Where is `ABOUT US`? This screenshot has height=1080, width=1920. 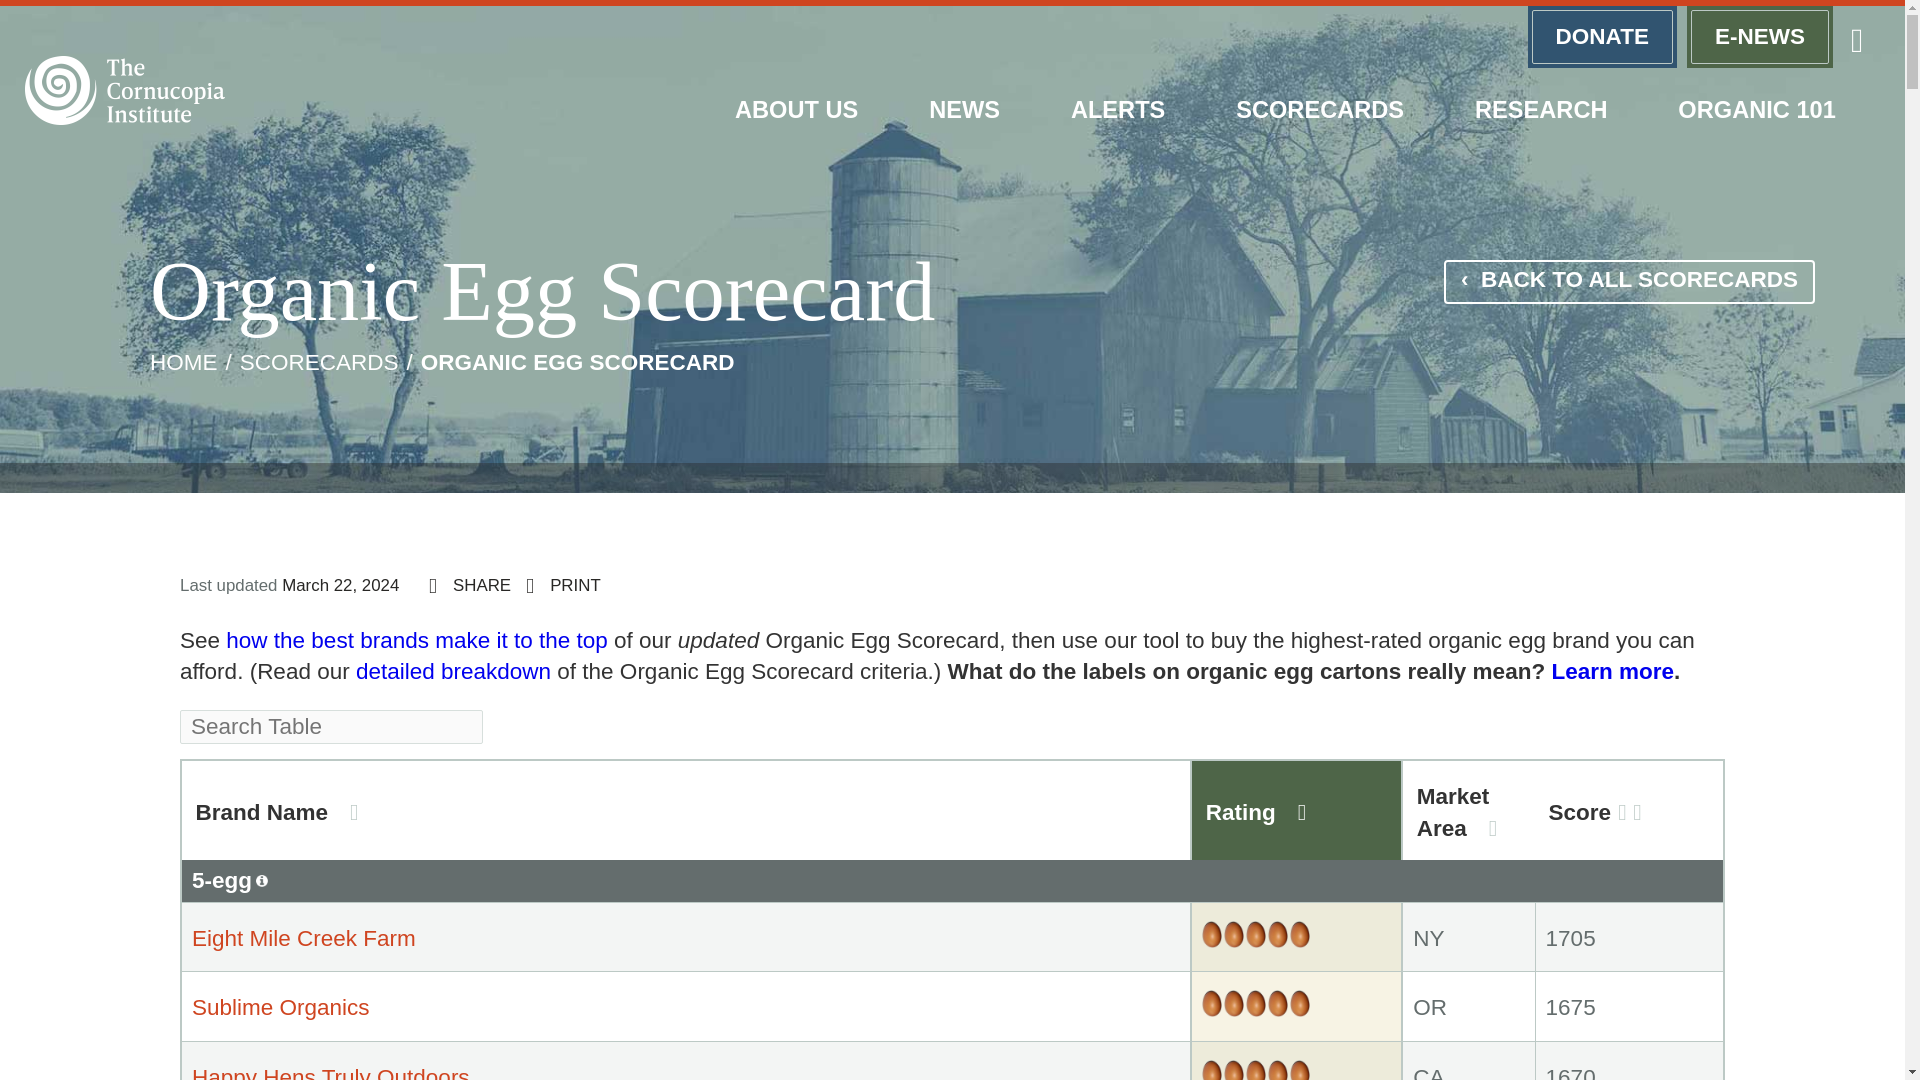 ABOUT US is located at coordinates (797, 110).